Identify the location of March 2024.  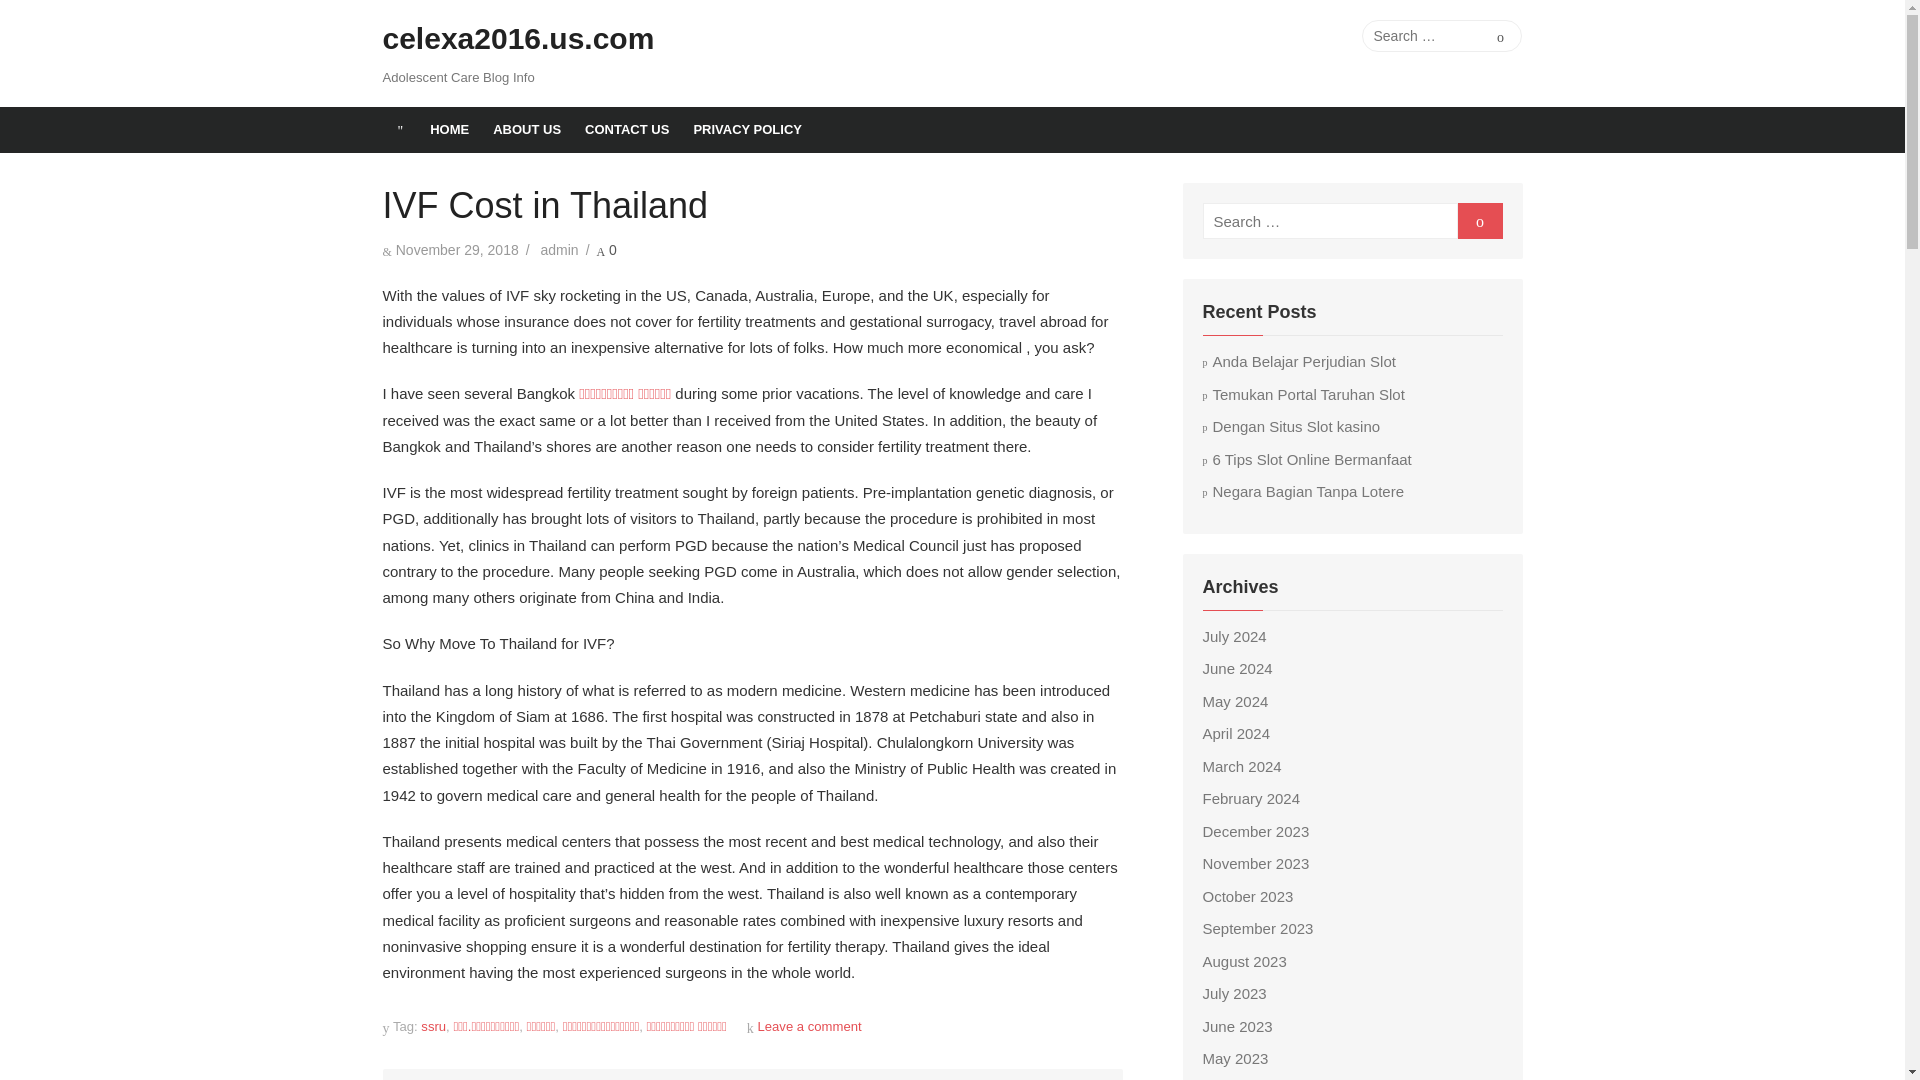
(1240, 766).